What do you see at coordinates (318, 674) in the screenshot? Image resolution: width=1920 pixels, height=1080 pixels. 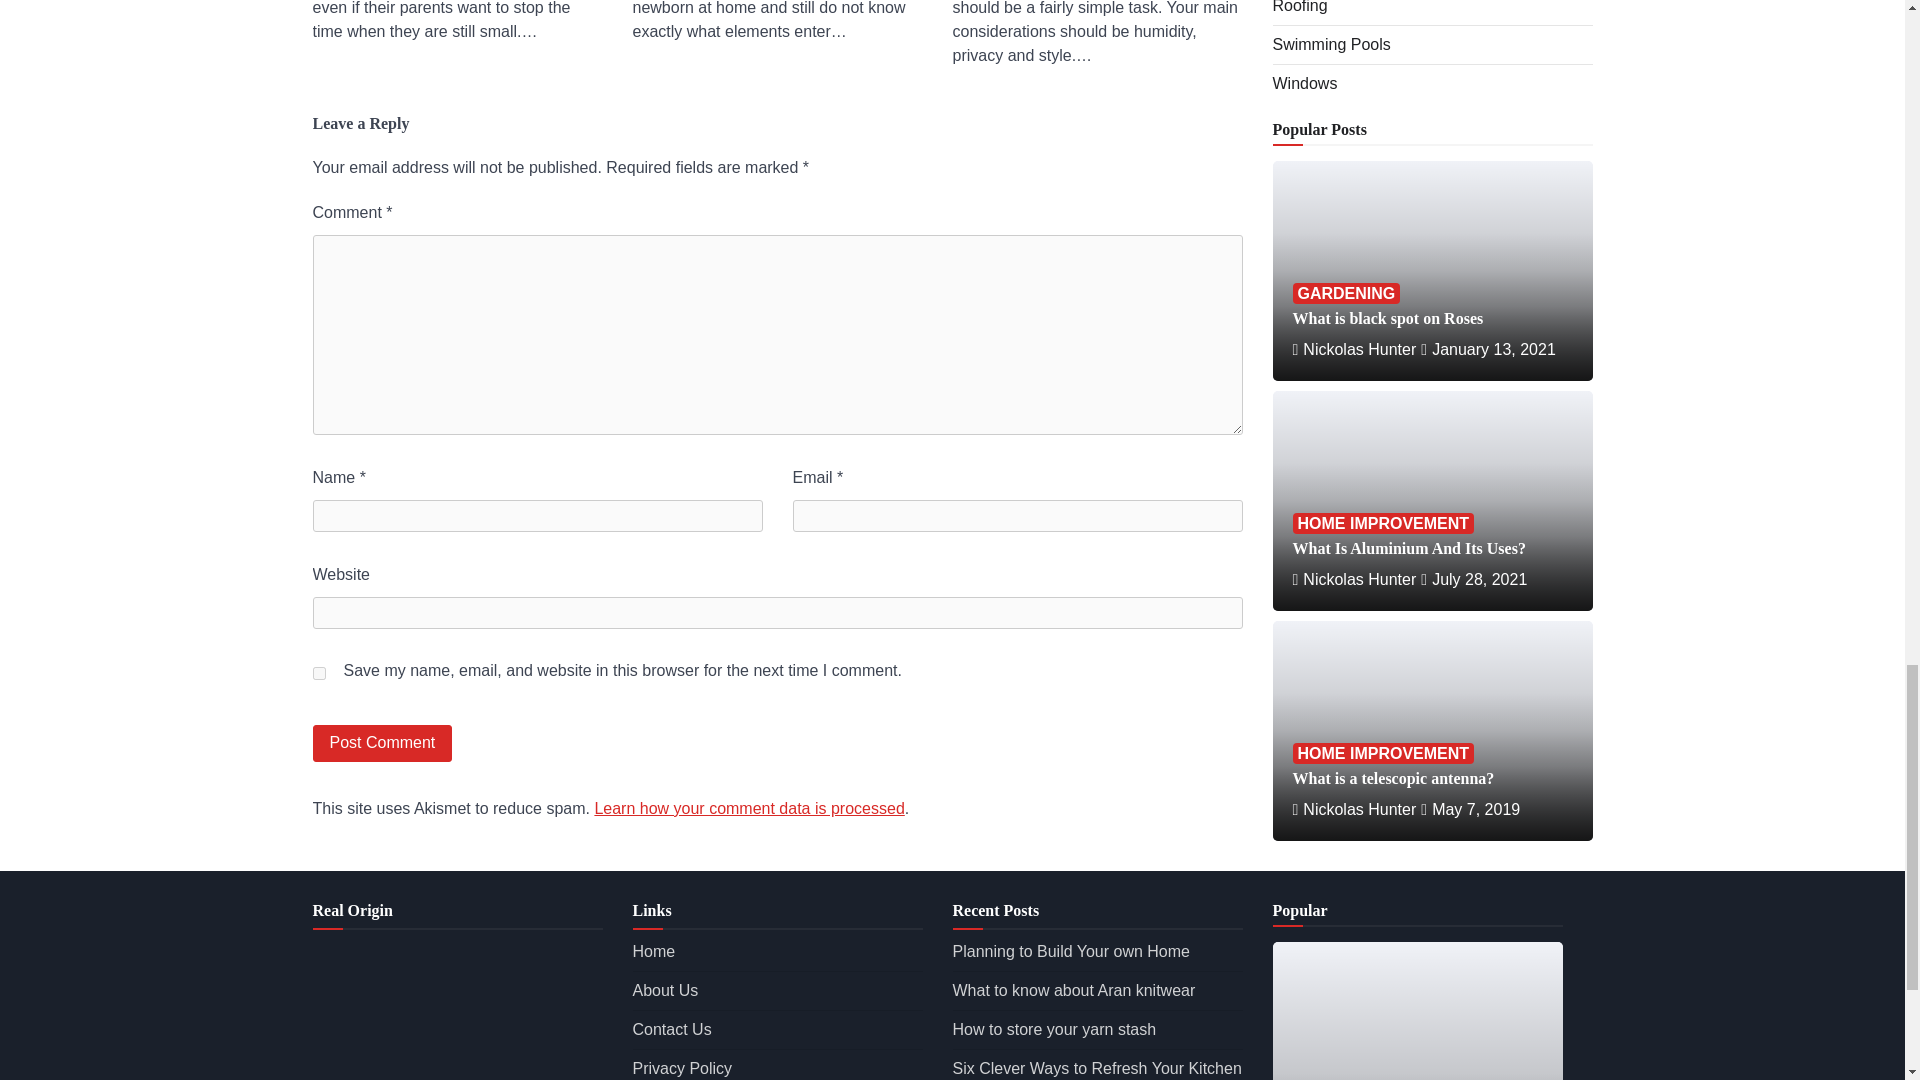 I see `yes` at bounding box center [318, 674].